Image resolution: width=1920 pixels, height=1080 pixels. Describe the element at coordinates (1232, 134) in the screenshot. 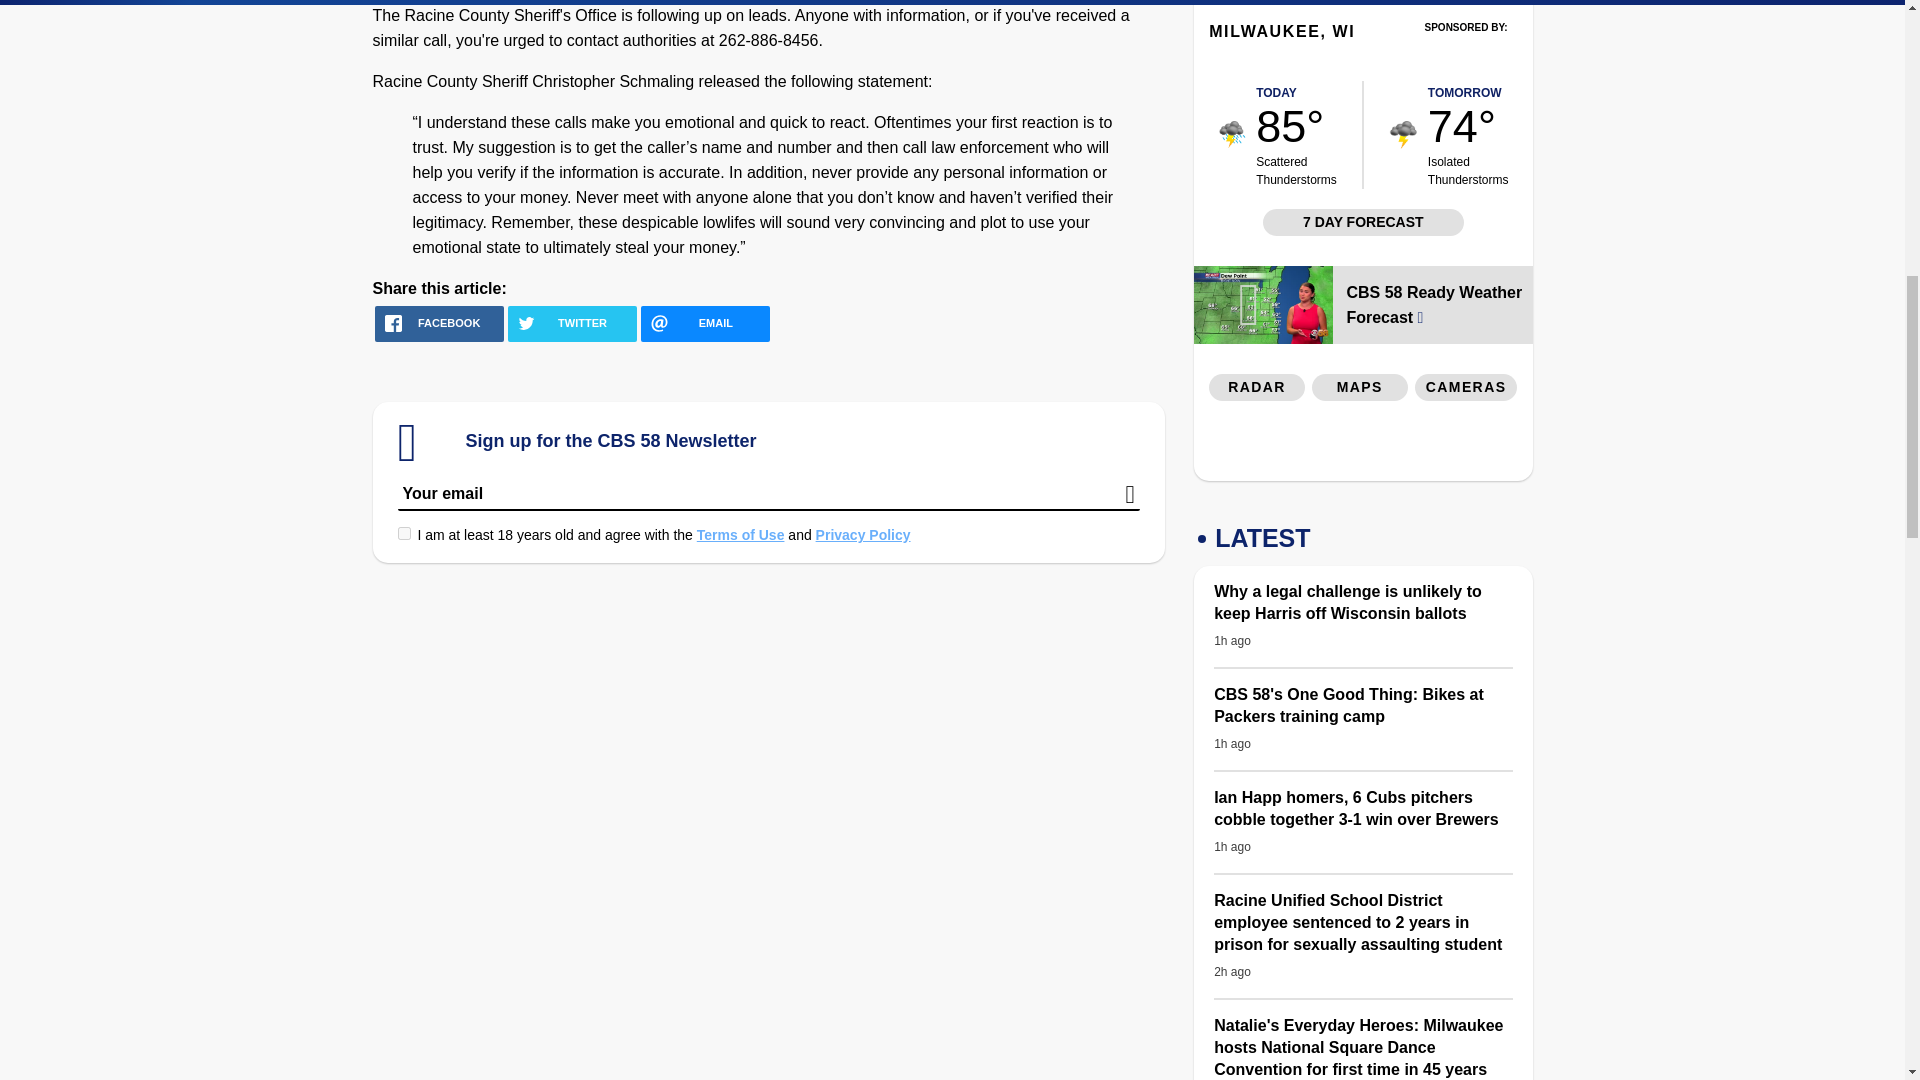

I see `weather` at that location.